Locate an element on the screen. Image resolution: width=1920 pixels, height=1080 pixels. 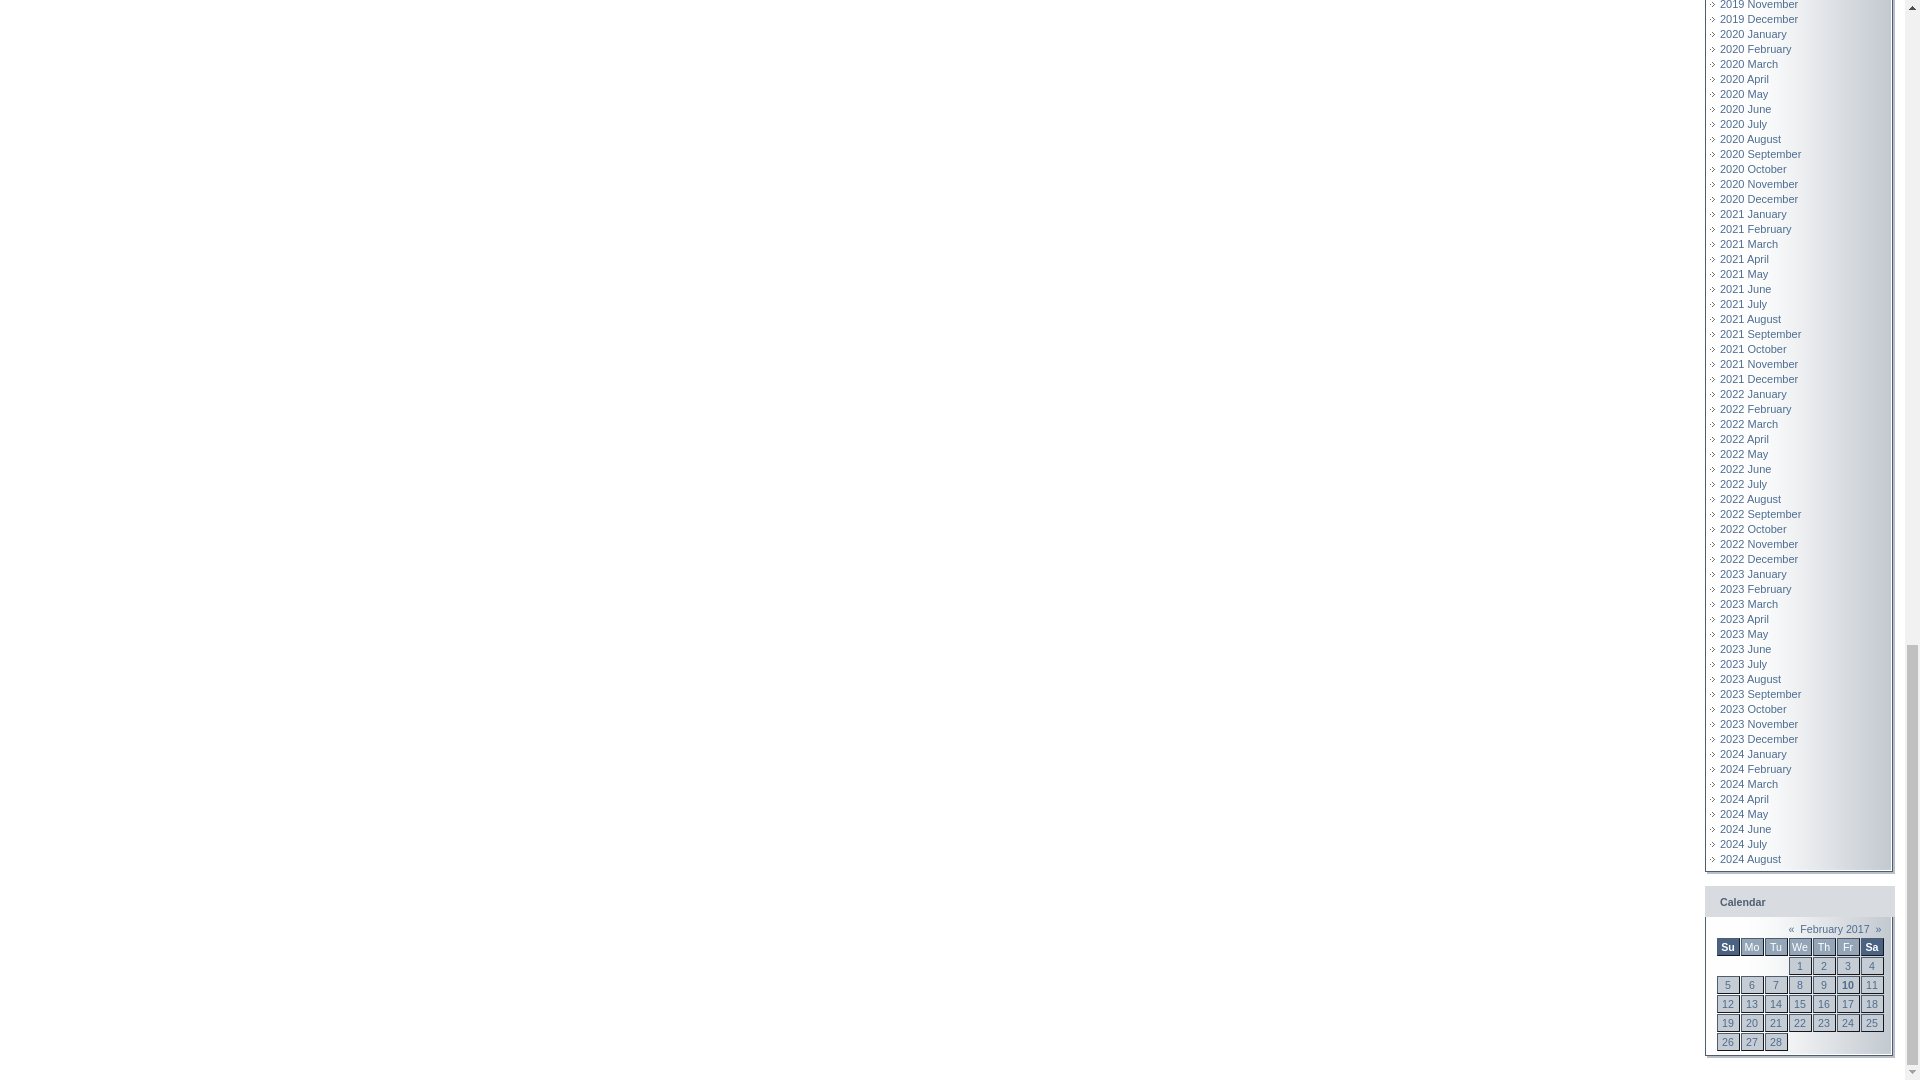
4 Messages is located at coordinates (1872, 984).